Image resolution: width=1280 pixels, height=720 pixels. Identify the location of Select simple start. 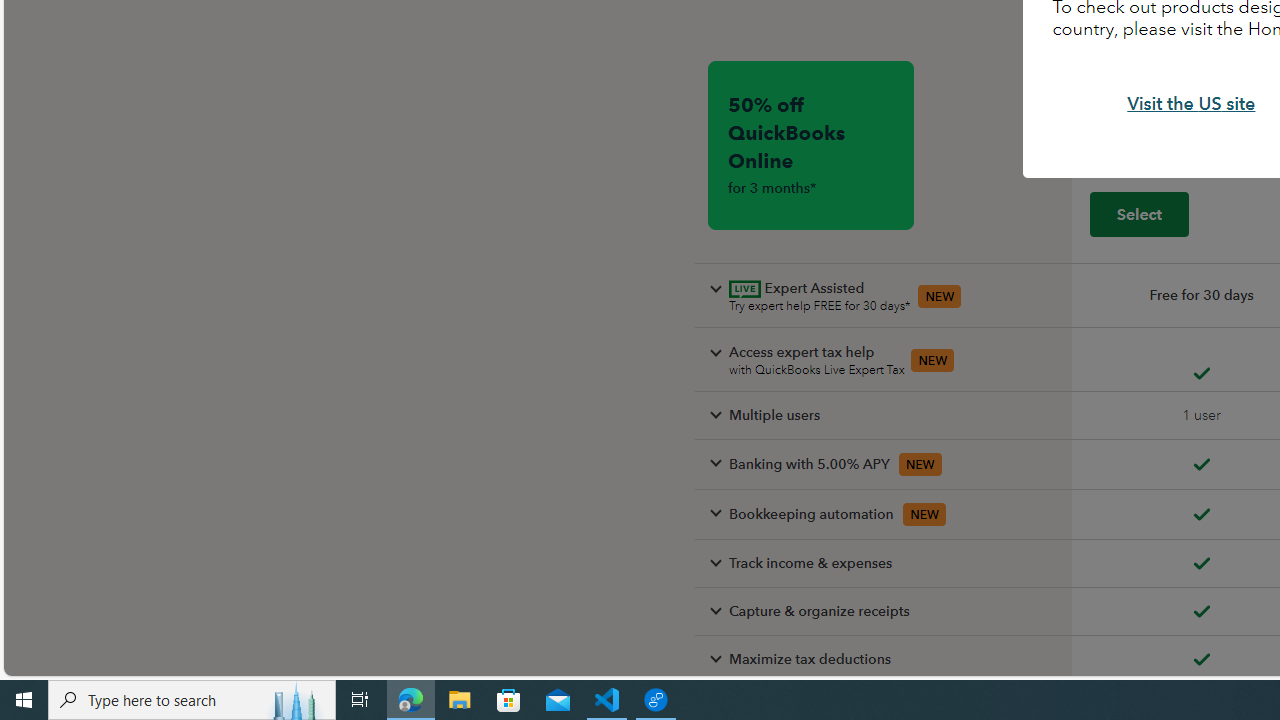
(1139, 213).